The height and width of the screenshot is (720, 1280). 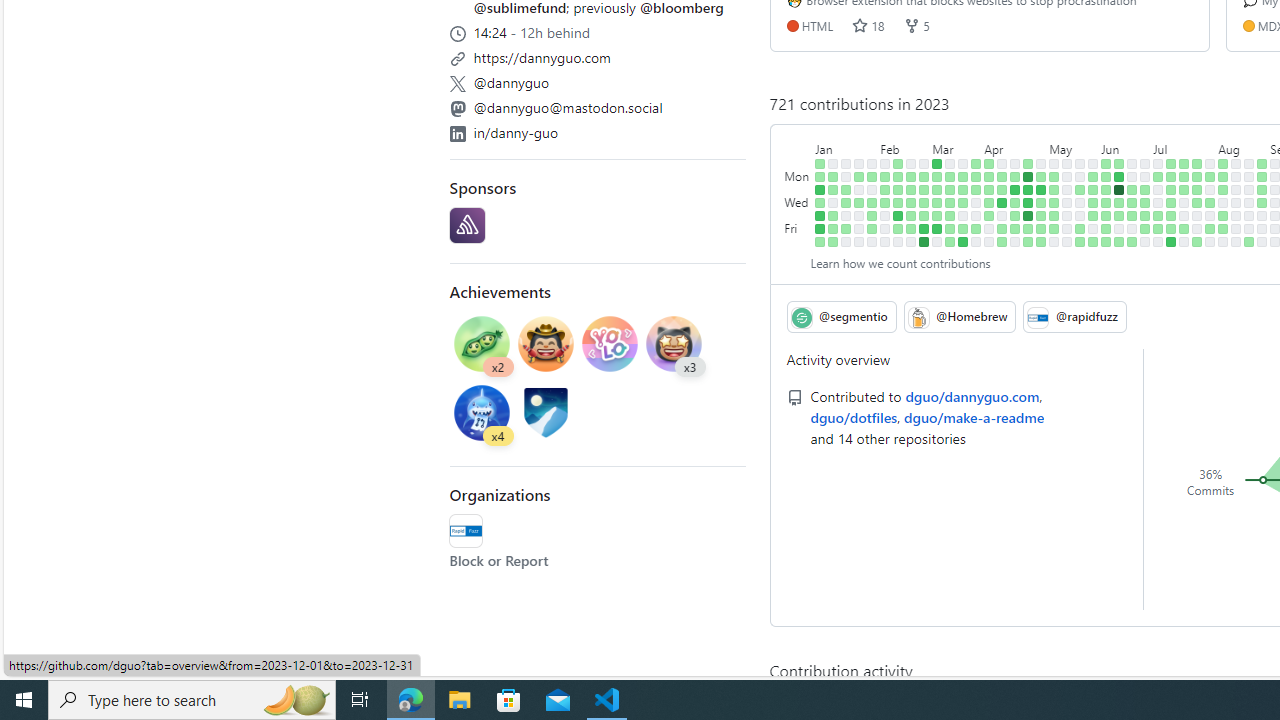 What do you see at coordinates (820, 163) in the screenshot?
I see `2 contributions on January 1st.` at bounding box center [820, 163].